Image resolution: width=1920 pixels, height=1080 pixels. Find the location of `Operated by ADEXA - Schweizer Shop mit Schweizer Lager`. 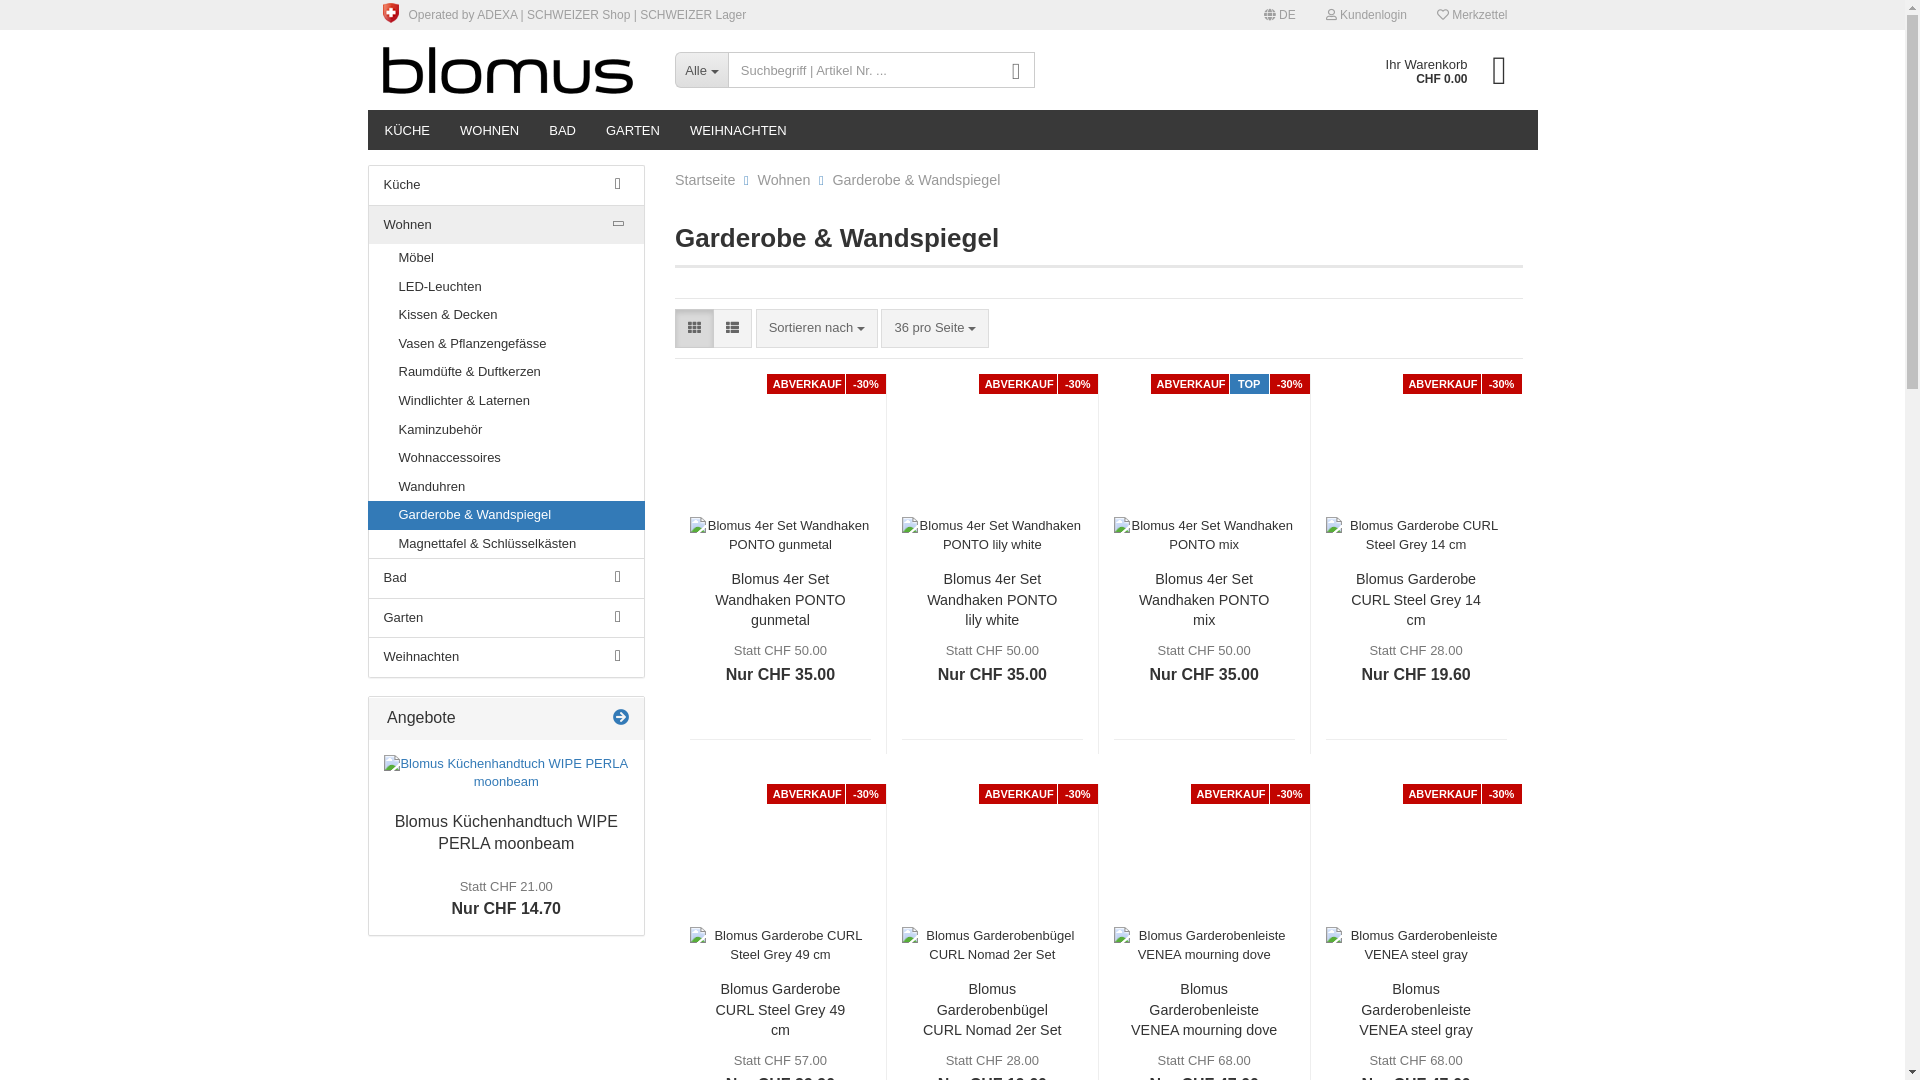

Operated by ADEXA - Schweizer Shop mit Schweizer Lager is located at coordinates (390, 13).